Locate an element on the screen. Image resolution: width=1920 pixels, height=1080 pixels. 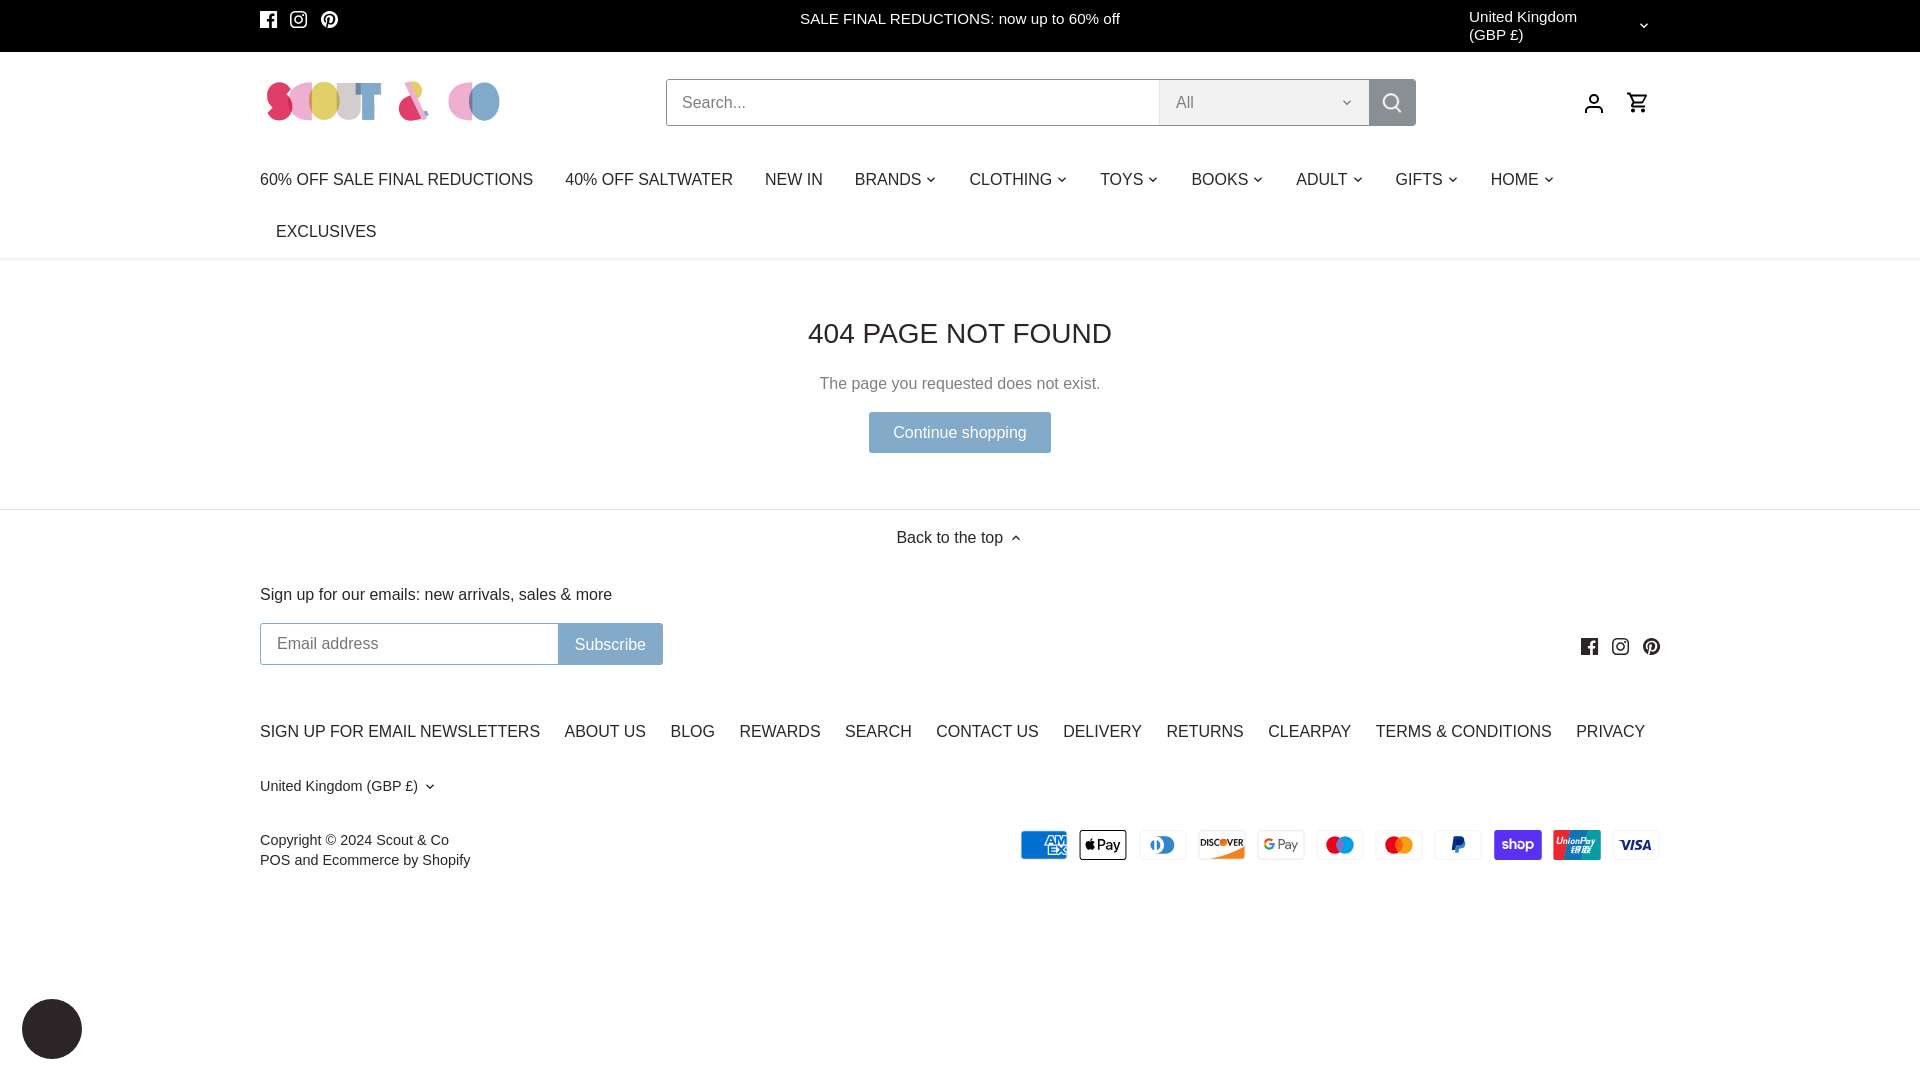
Instagram is located at coordinates (1620, 646).